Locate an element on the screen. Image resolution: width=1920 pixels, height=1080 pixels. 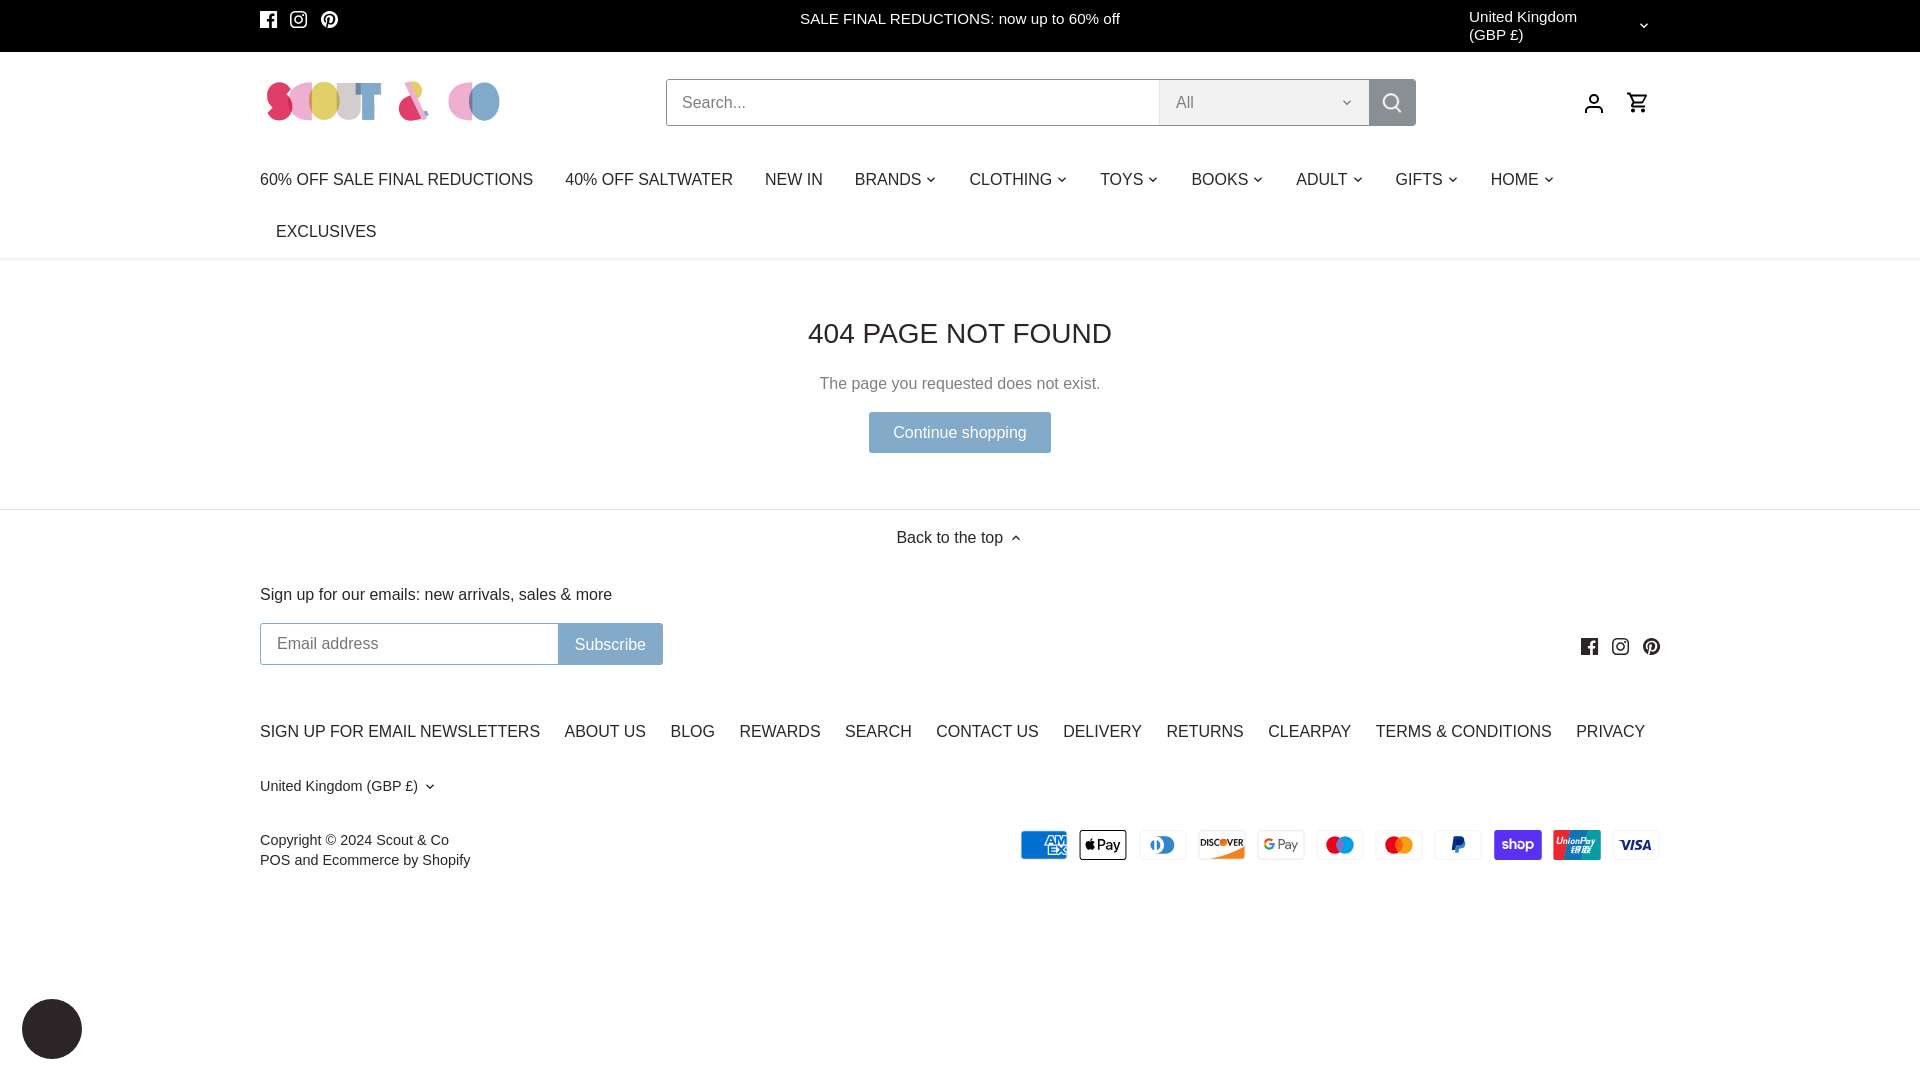
Instagram is located at coordinates (1620, 646).